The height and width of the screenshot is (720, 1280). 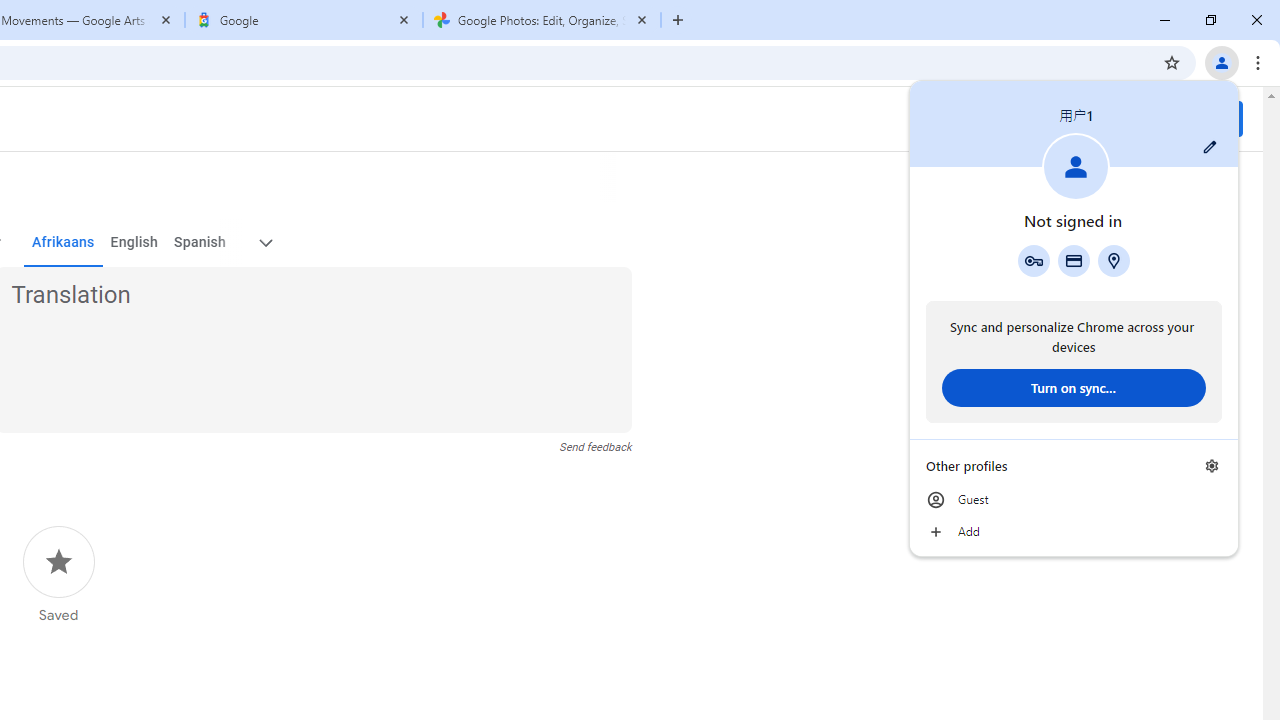 I want to click on Payment methods, so click(x=1074, y=260).